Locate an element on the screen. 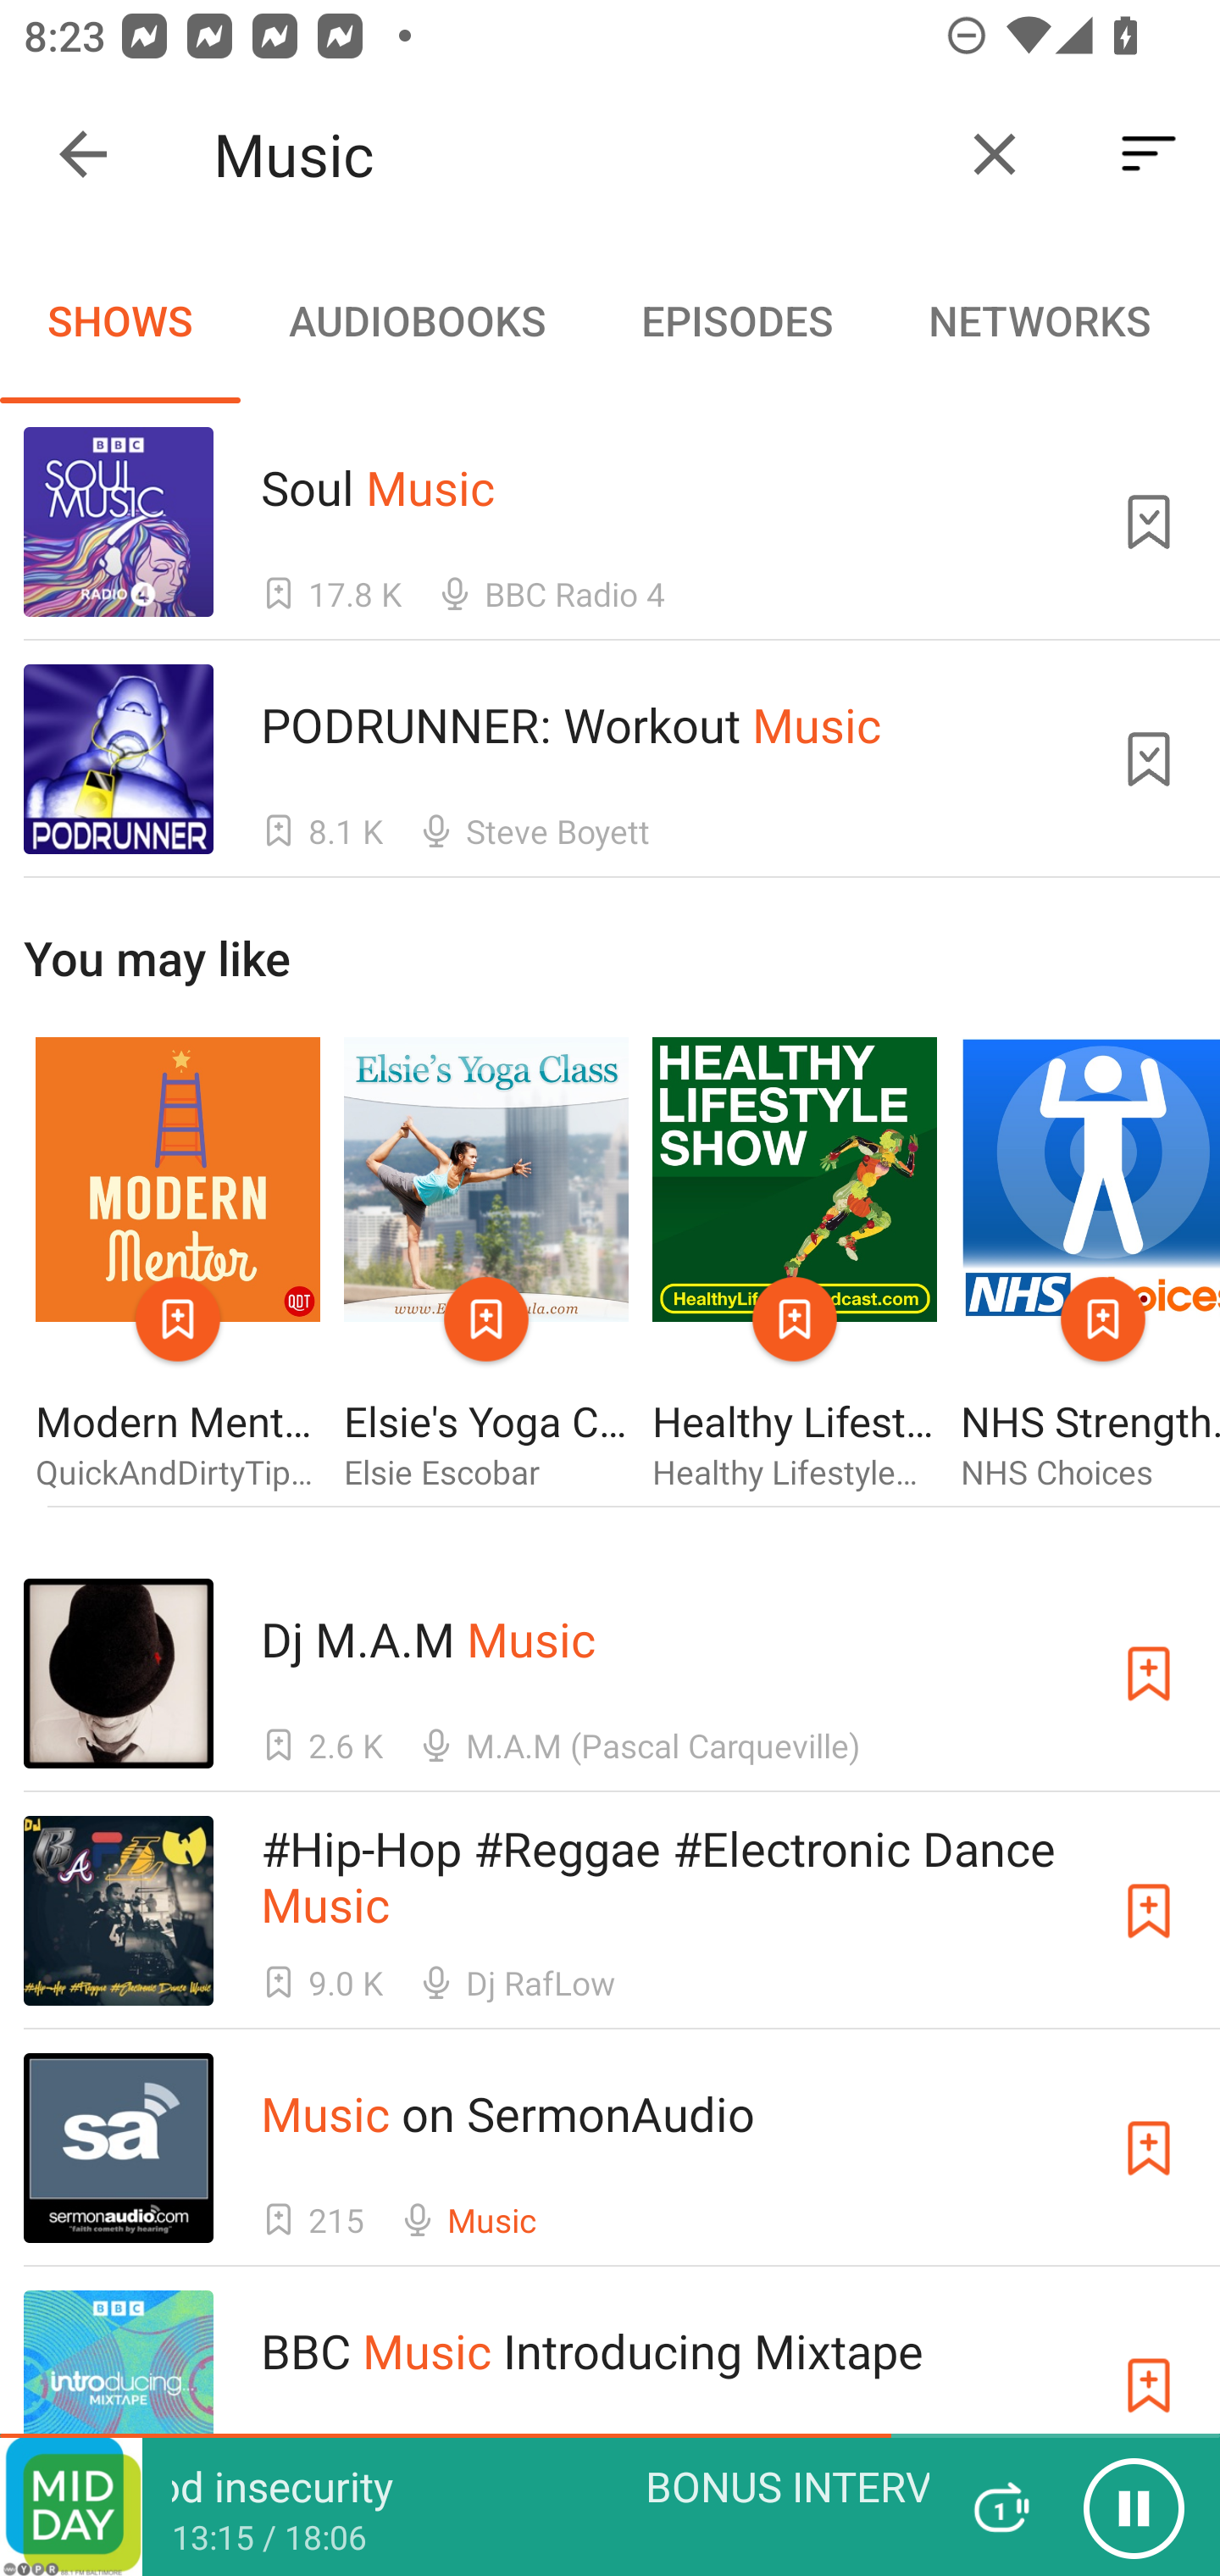 Image resolution: width=1220 pixels, height=2576 pixels. Collapse is located at coordinates (83, 154).